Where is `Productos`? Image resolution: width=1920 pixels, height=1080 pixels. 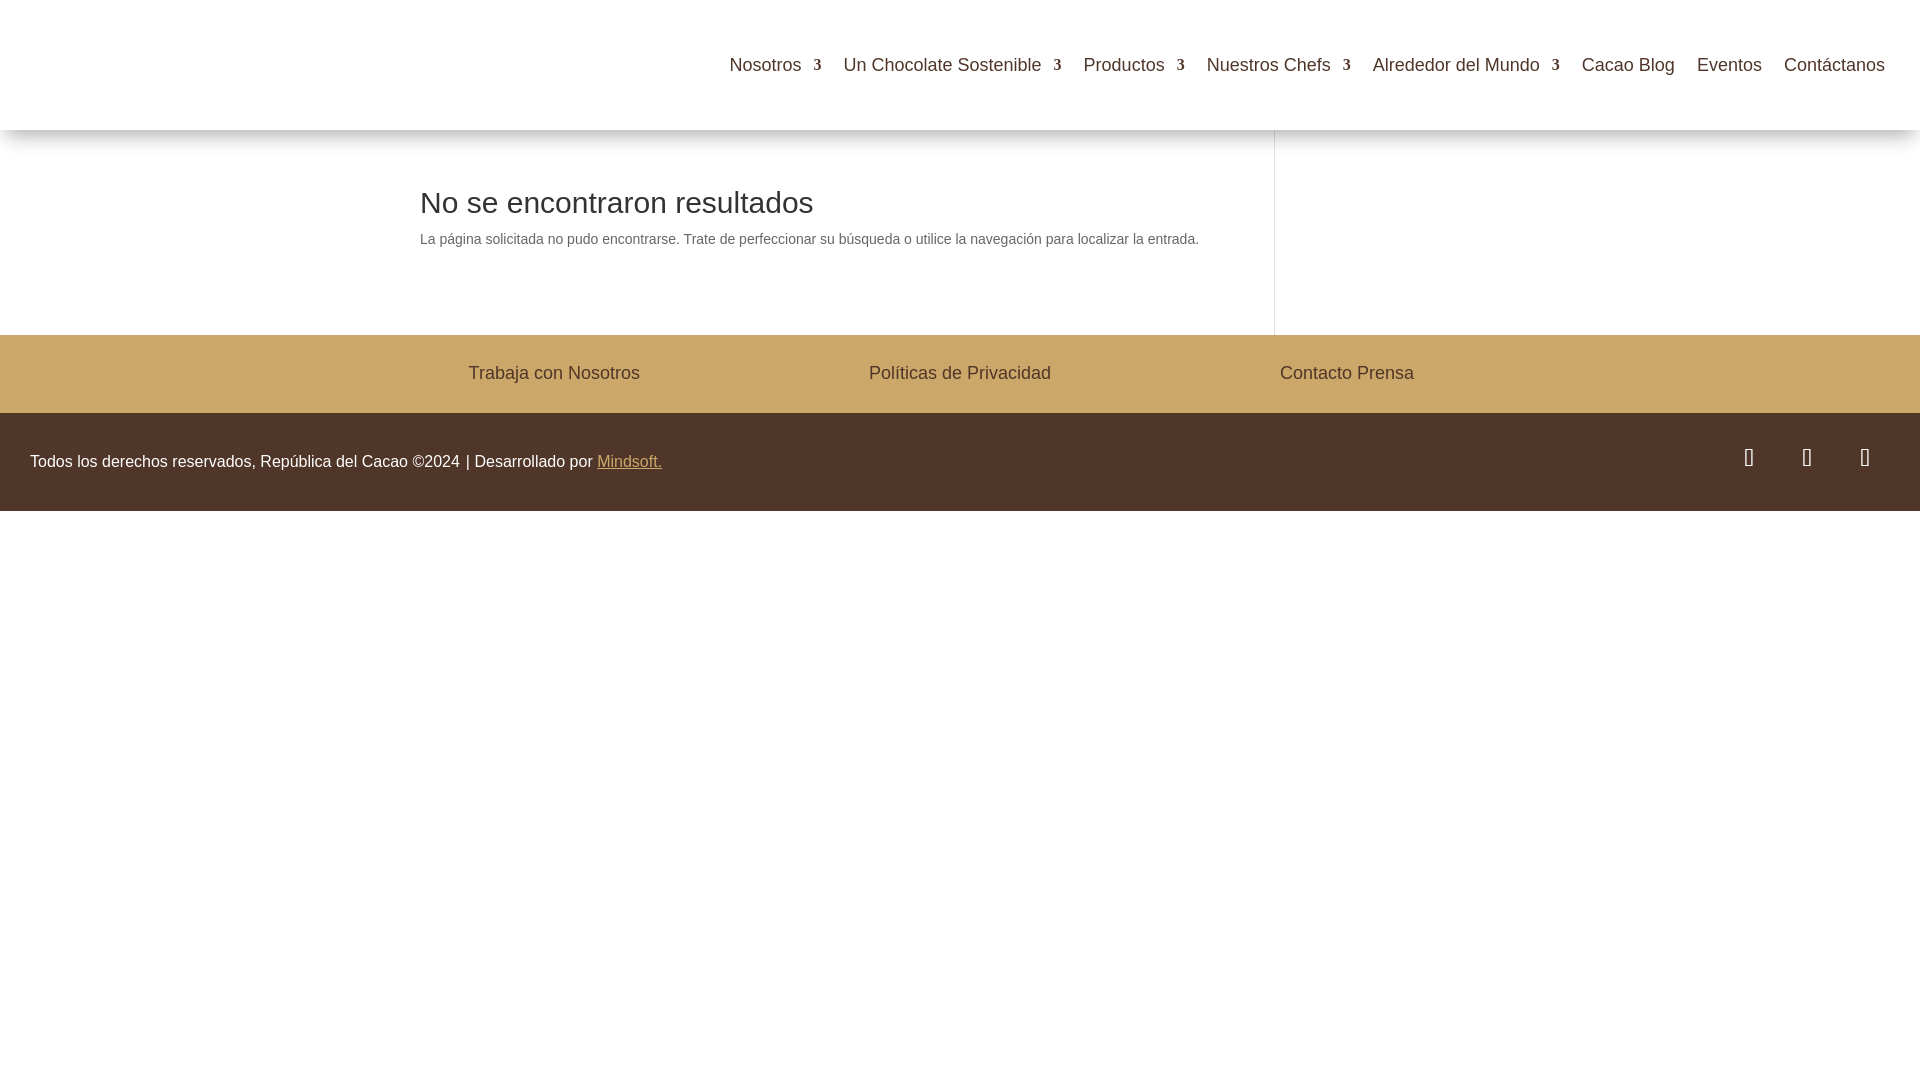 Productos is located at coordinates (1134, 64).